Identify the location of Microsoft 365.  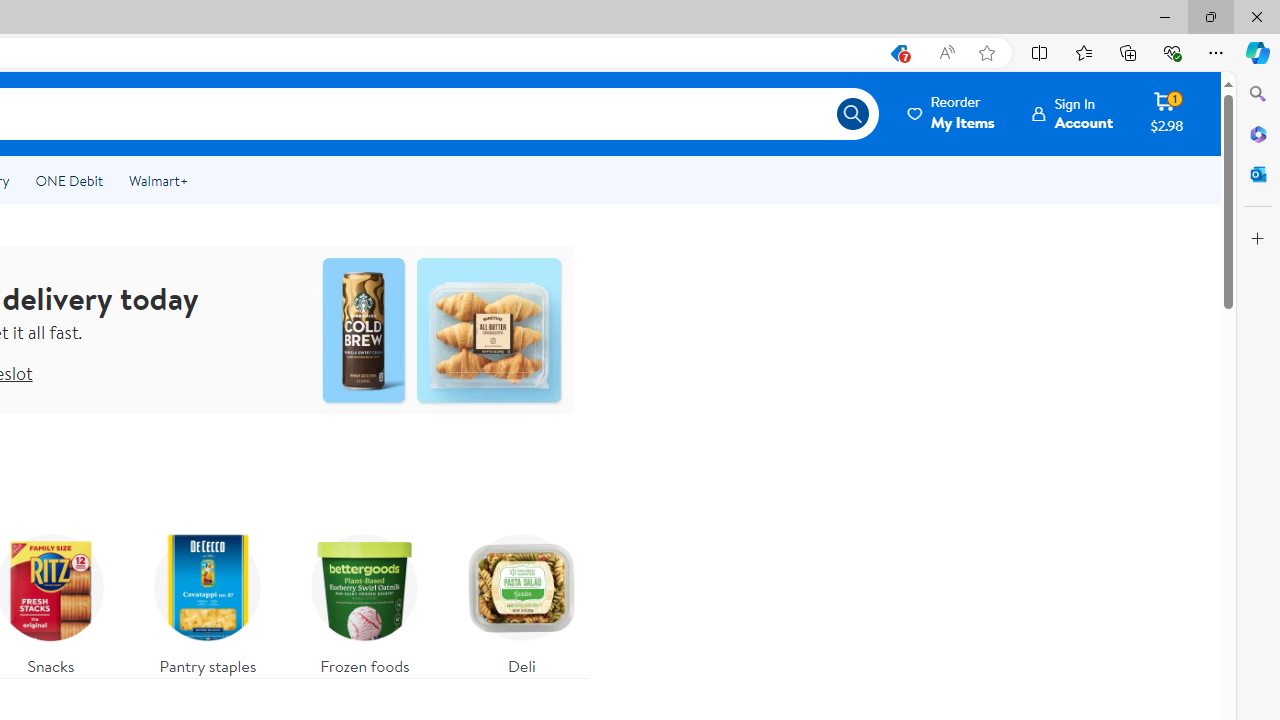
(1258, 133).